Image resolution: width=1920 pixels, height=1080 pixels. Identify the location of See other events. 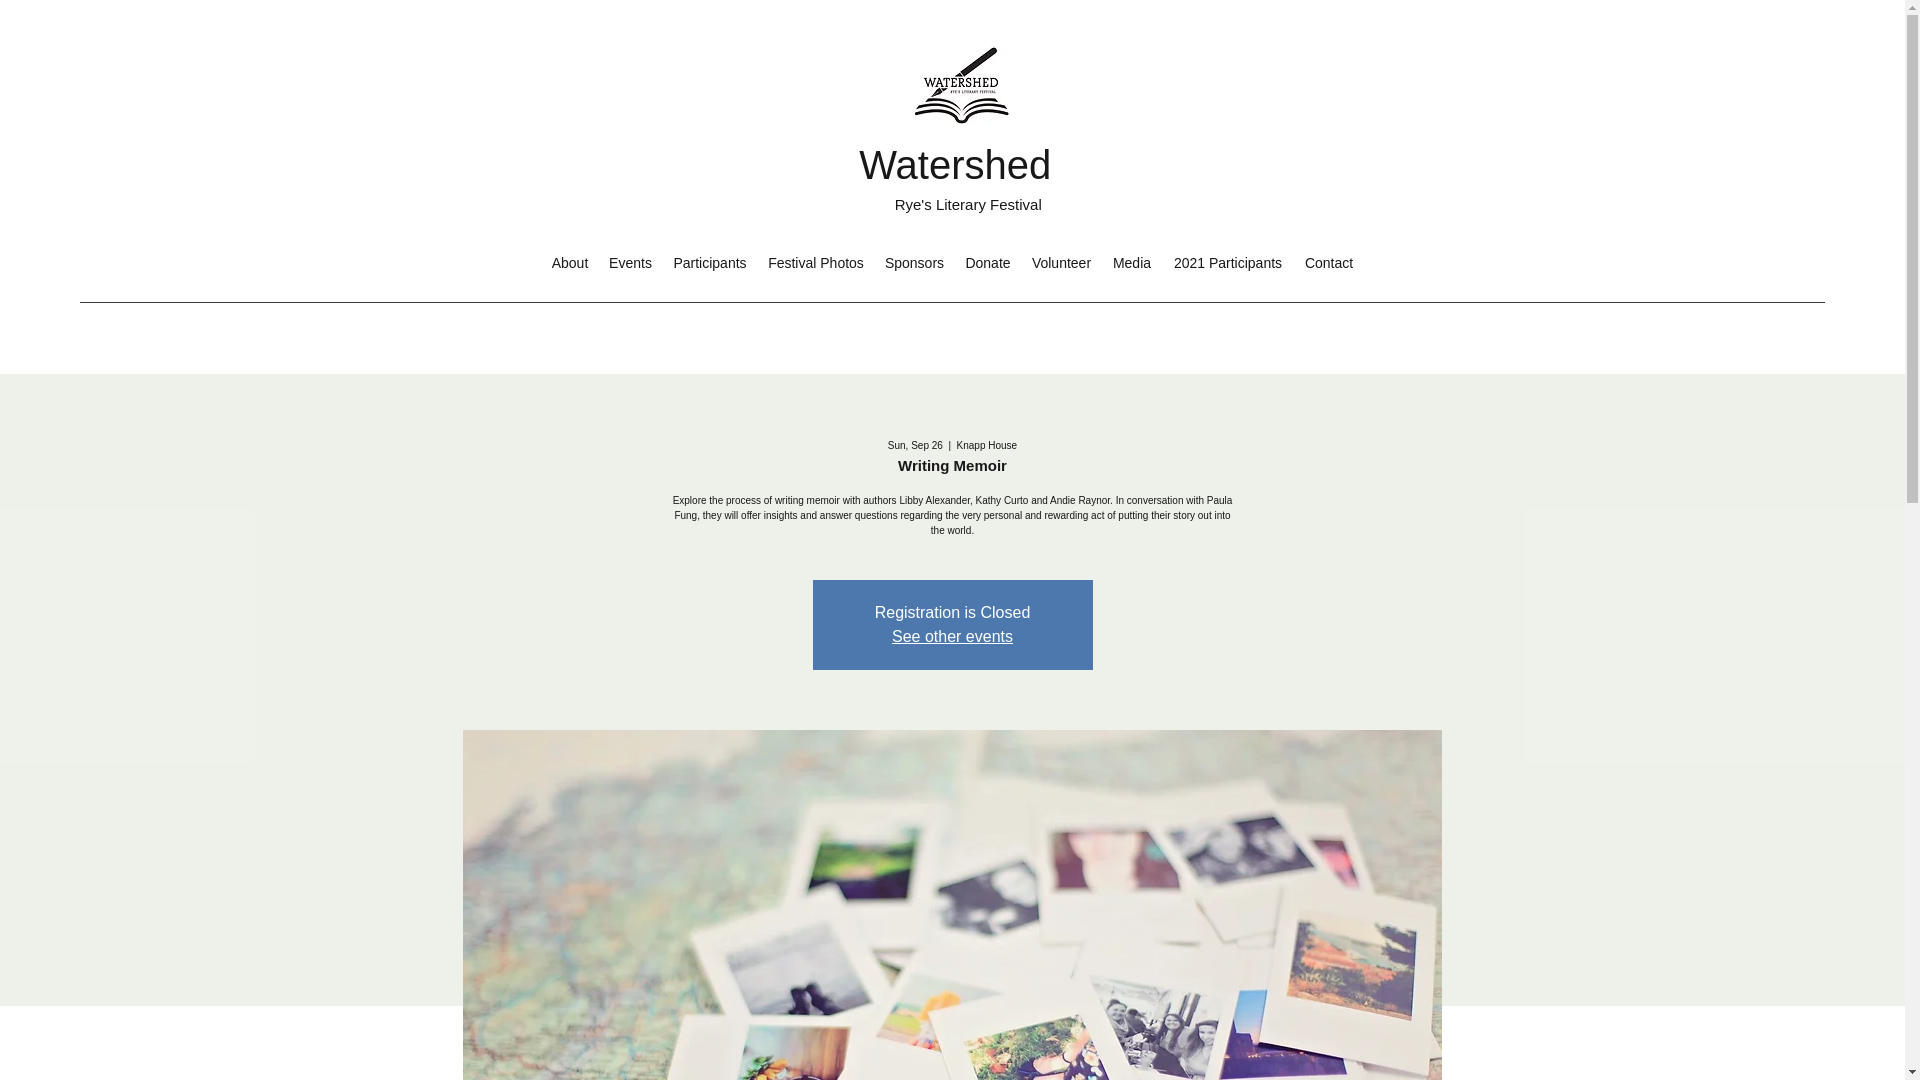
(952, 636).